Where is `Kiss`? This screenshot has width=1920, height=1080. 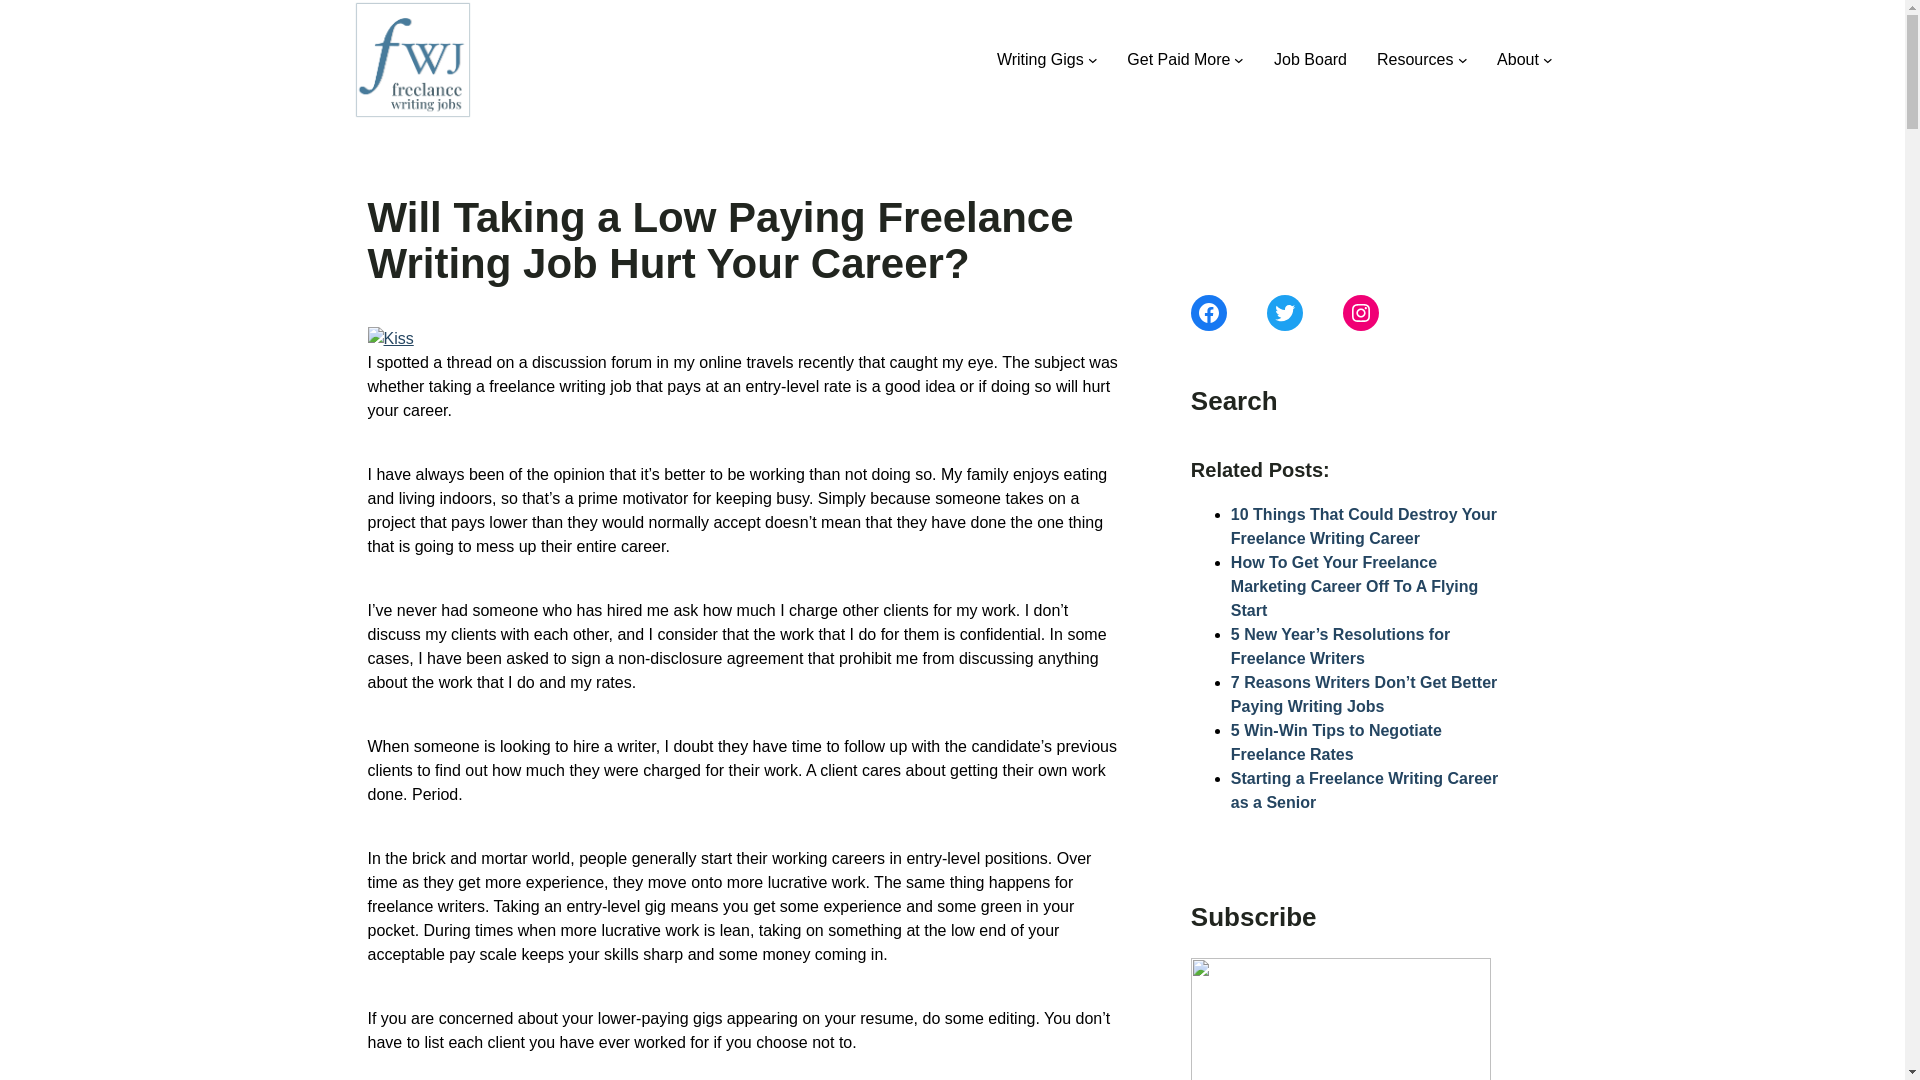
Kiss is located at coordinates (391, 339).